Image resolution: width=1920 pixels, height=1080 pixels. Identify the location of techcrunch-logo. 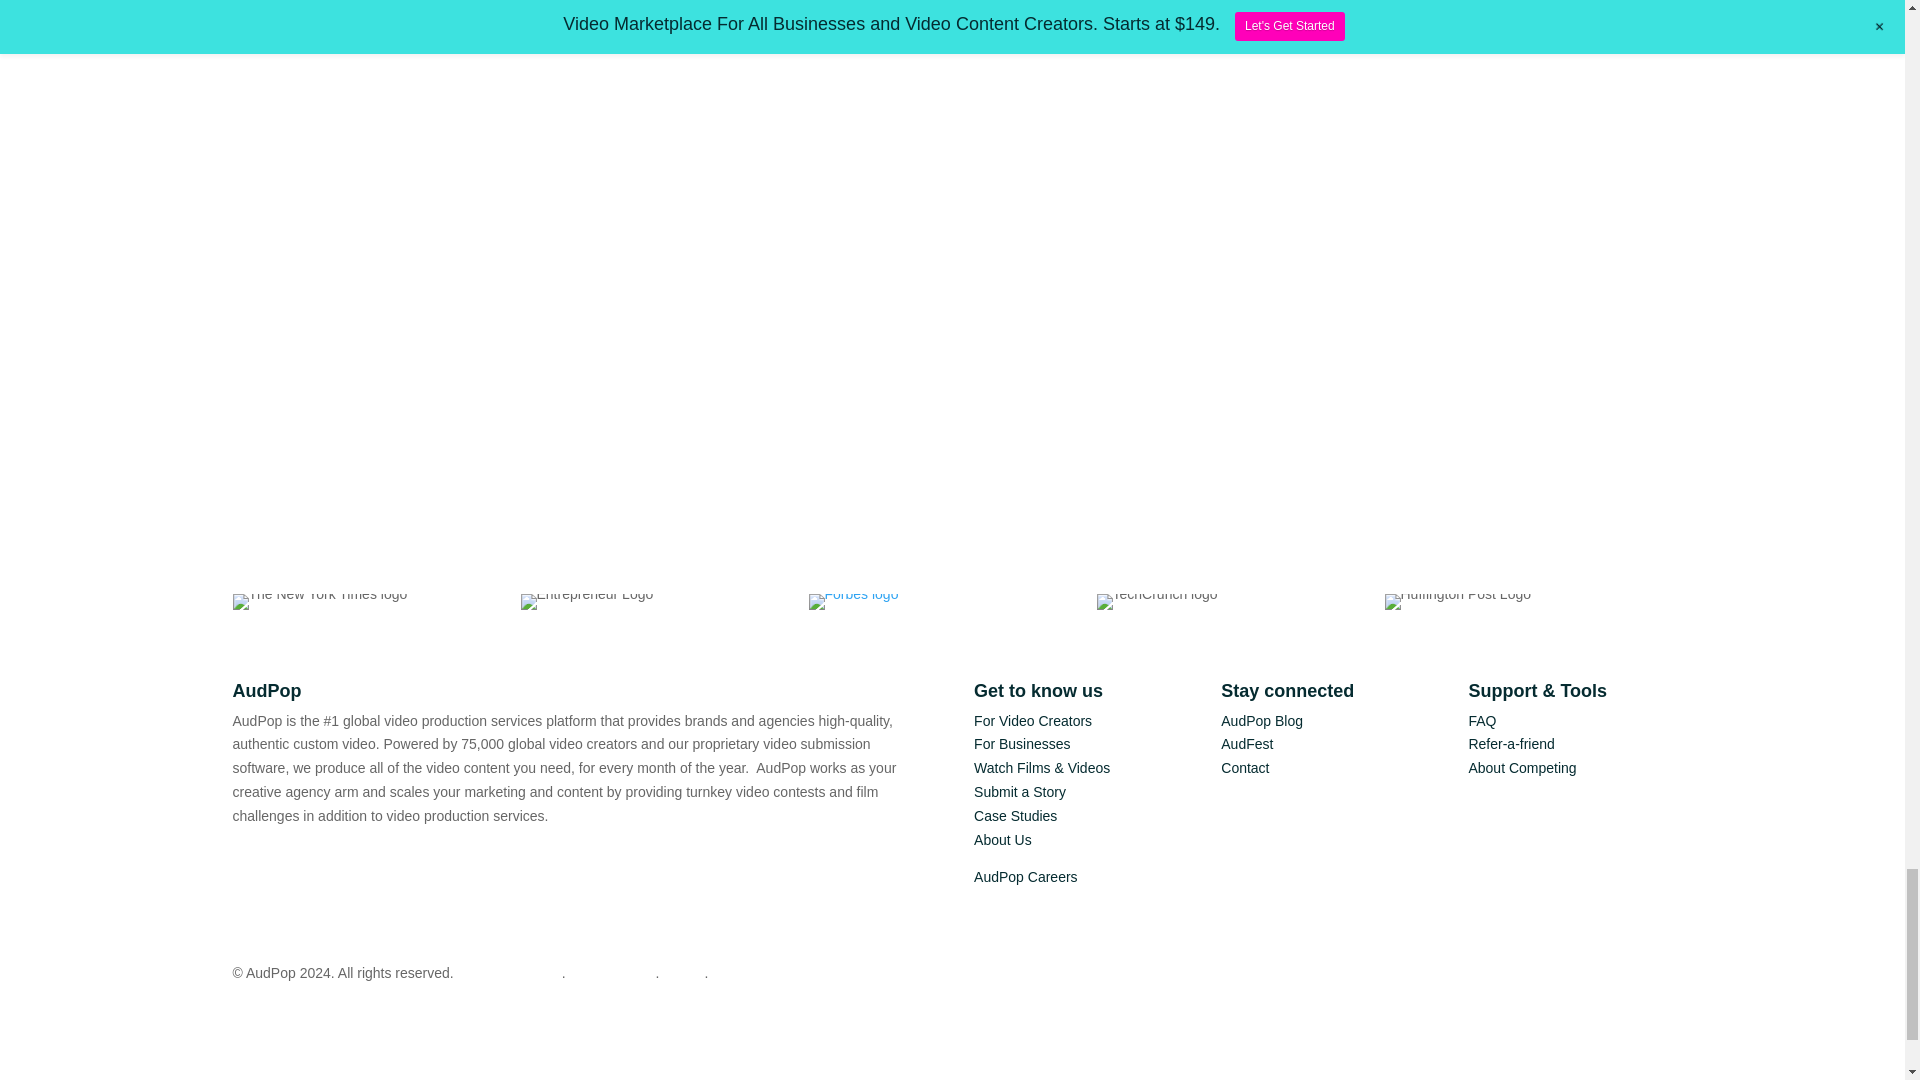
(1156, 602).